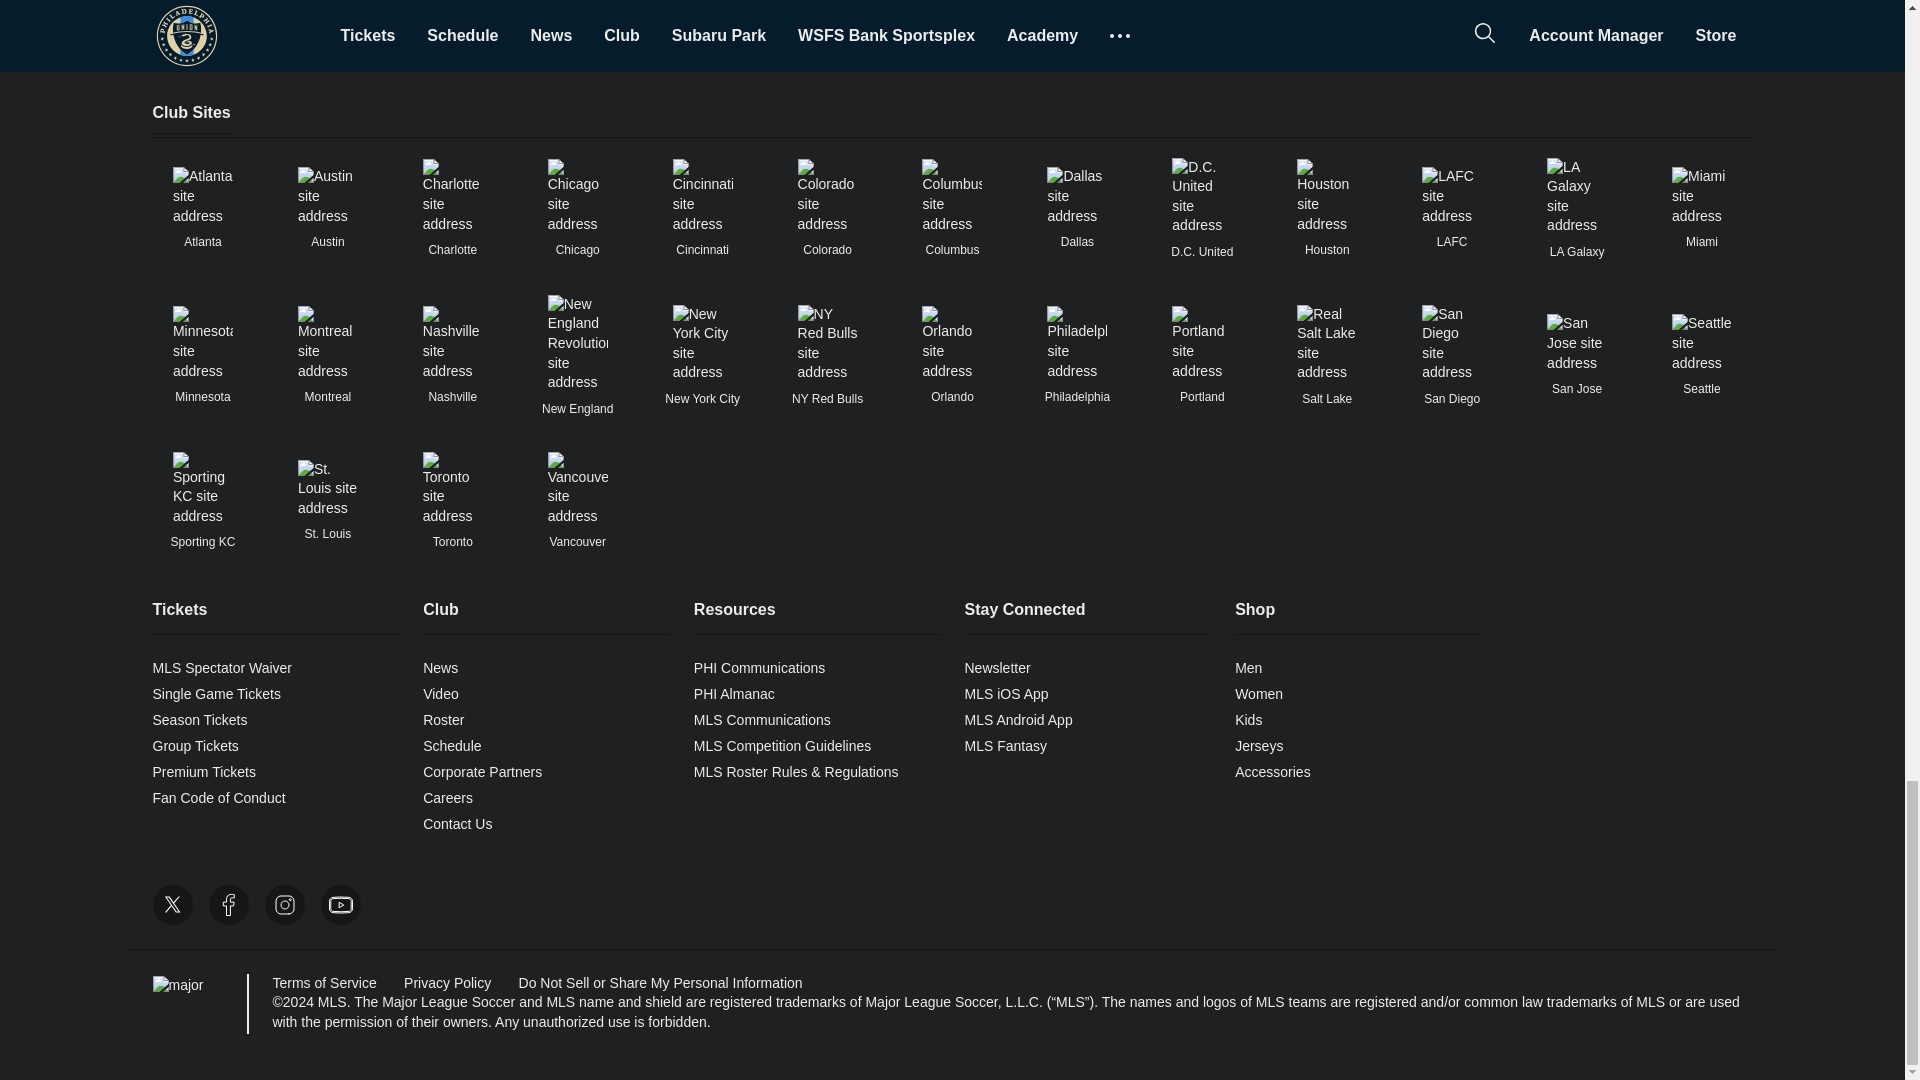 The height and width of the screenshot is (1080, 1920). Describe the element at coordinates (202, 196) in the screenshot. I see `Link to Atlanta` at that location.